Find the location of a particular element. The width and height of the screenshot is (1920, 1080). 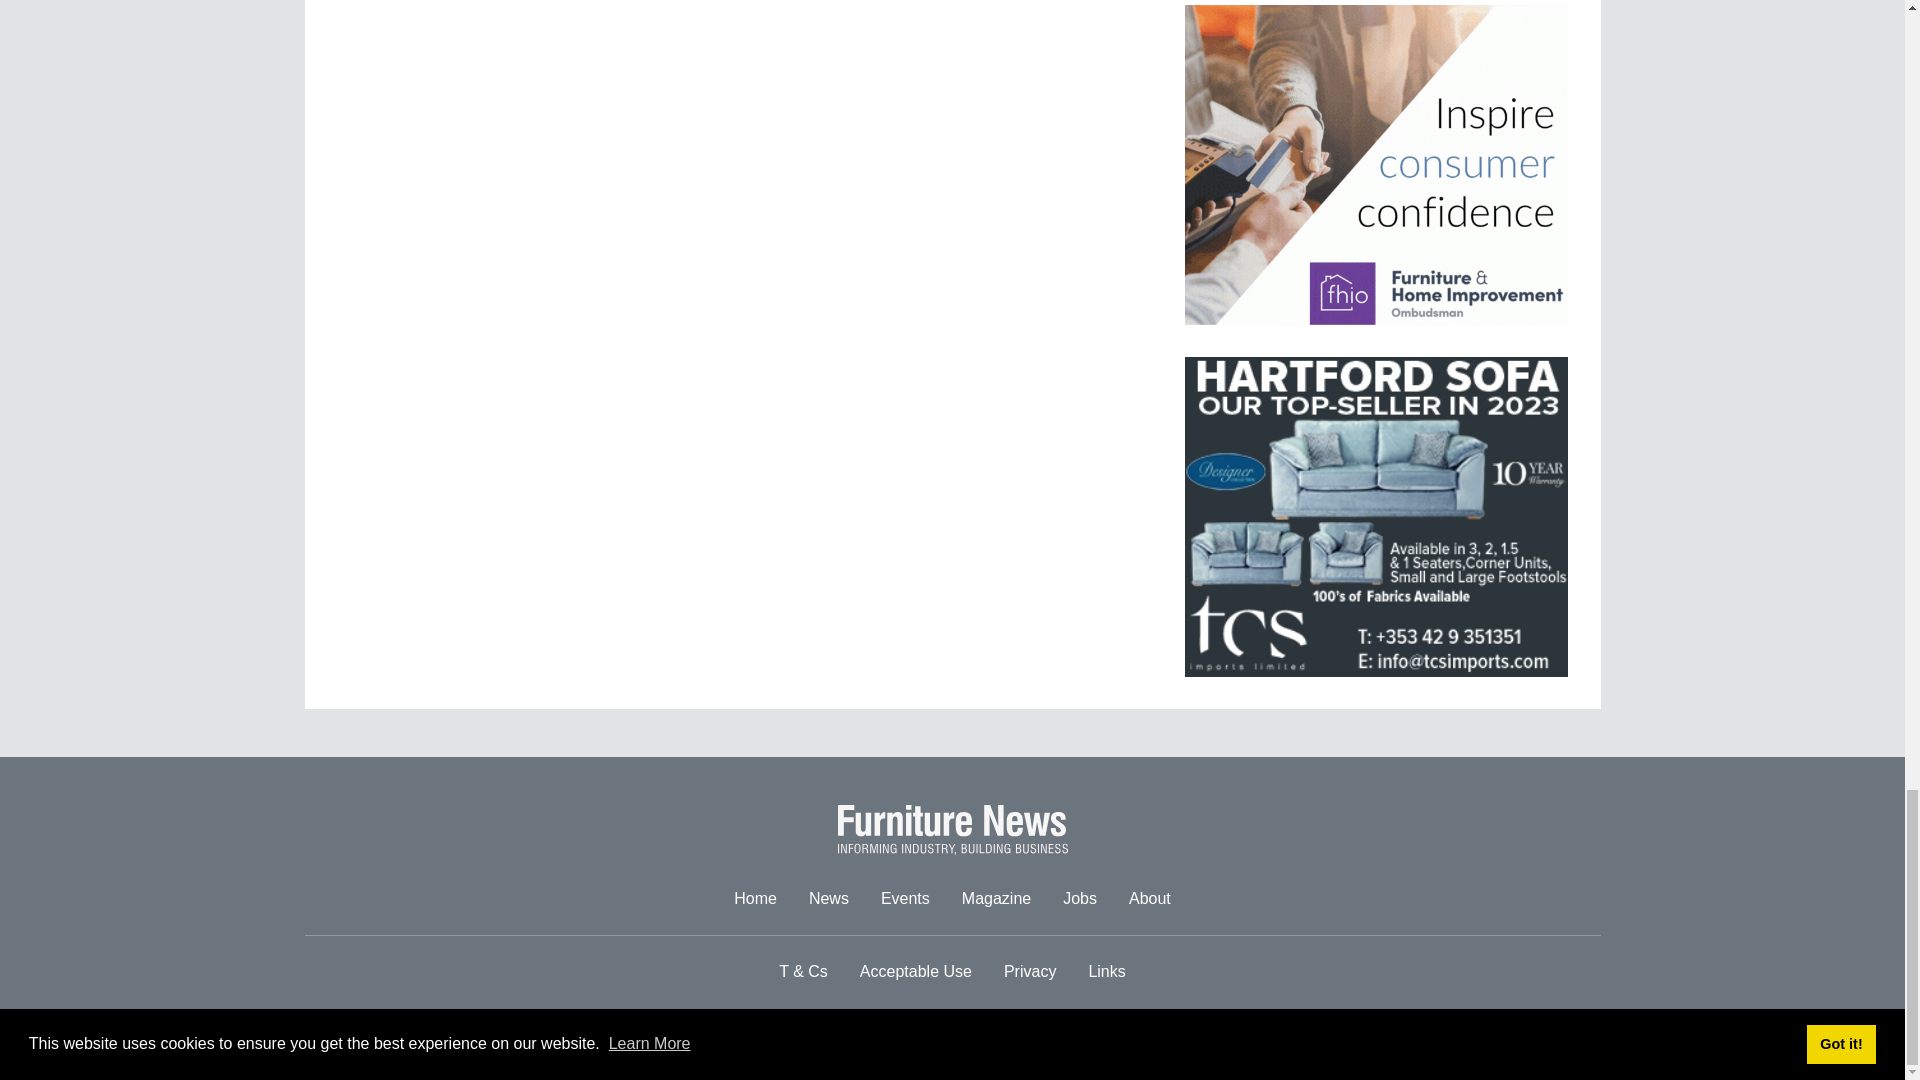

Home is located at coordinates (755, 899).